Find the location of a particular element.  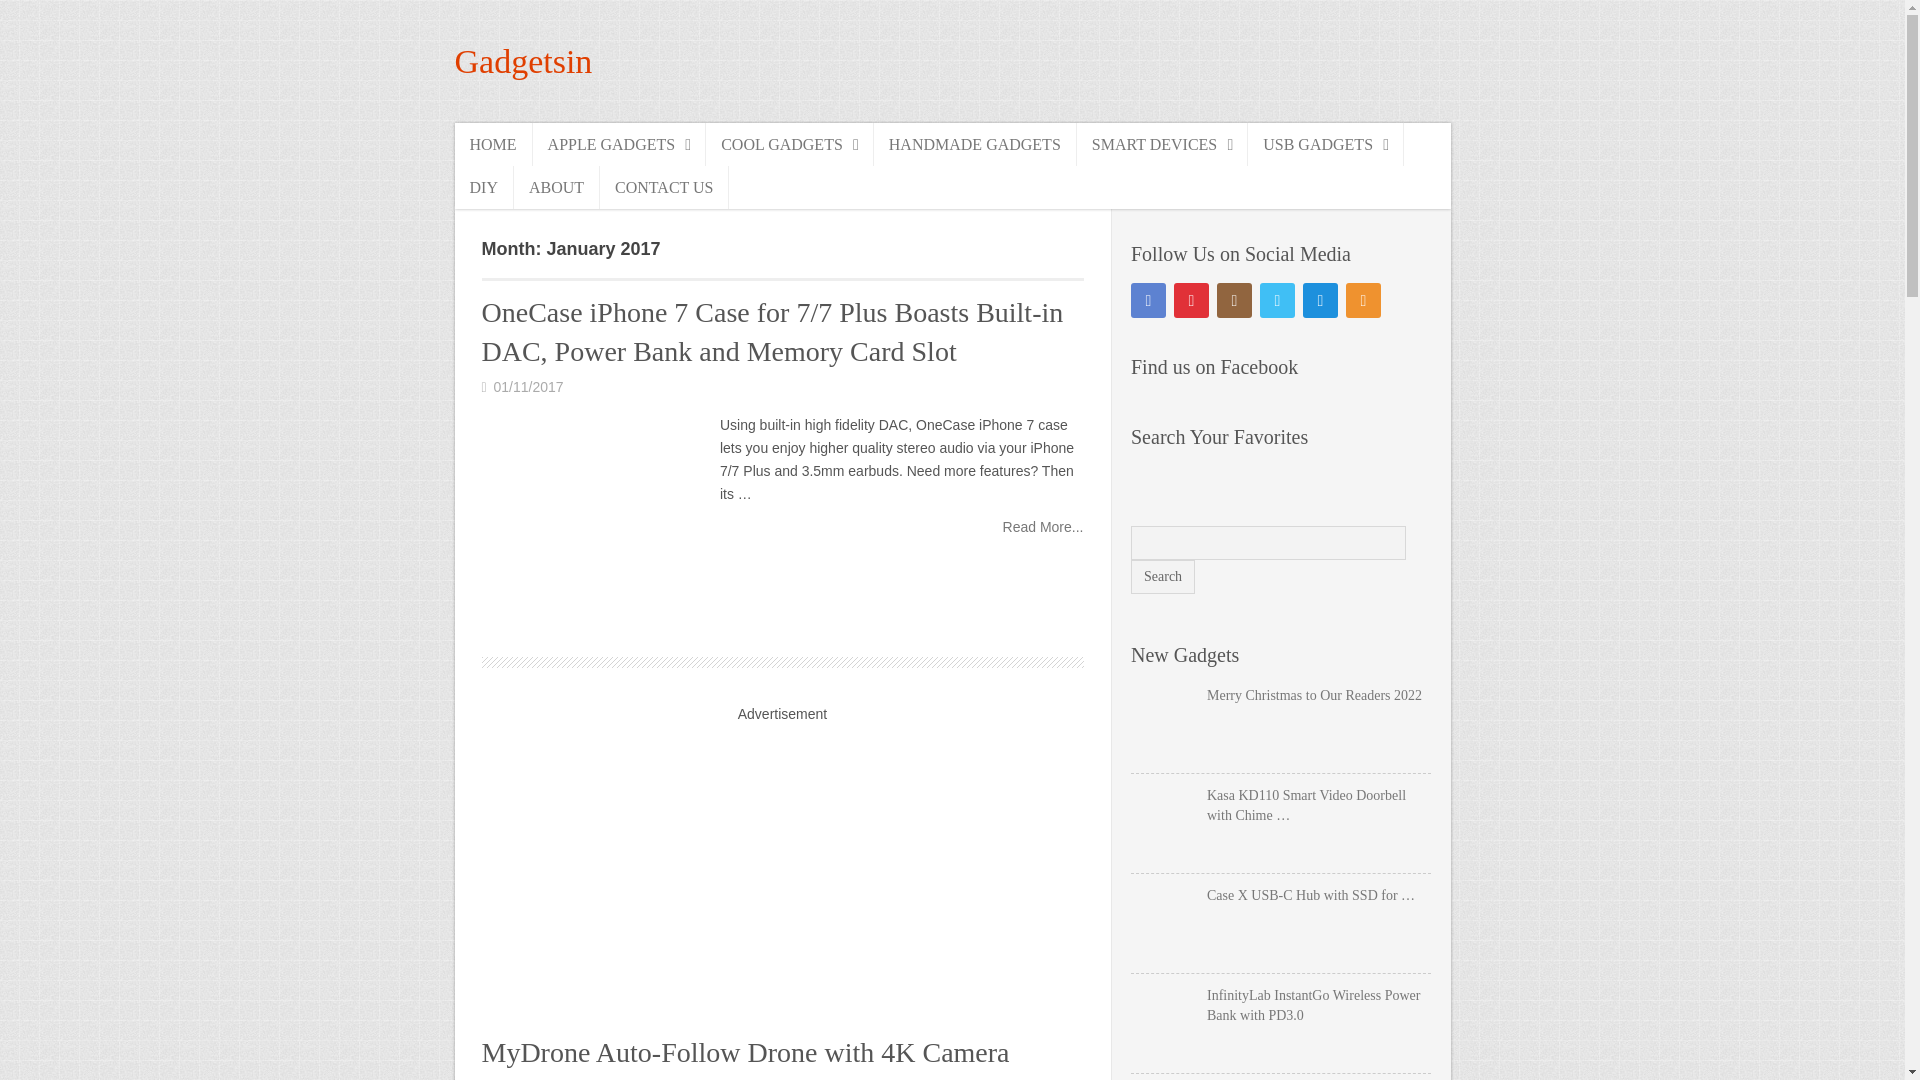

USB GADGETS is located at coordinates (1326, 144).